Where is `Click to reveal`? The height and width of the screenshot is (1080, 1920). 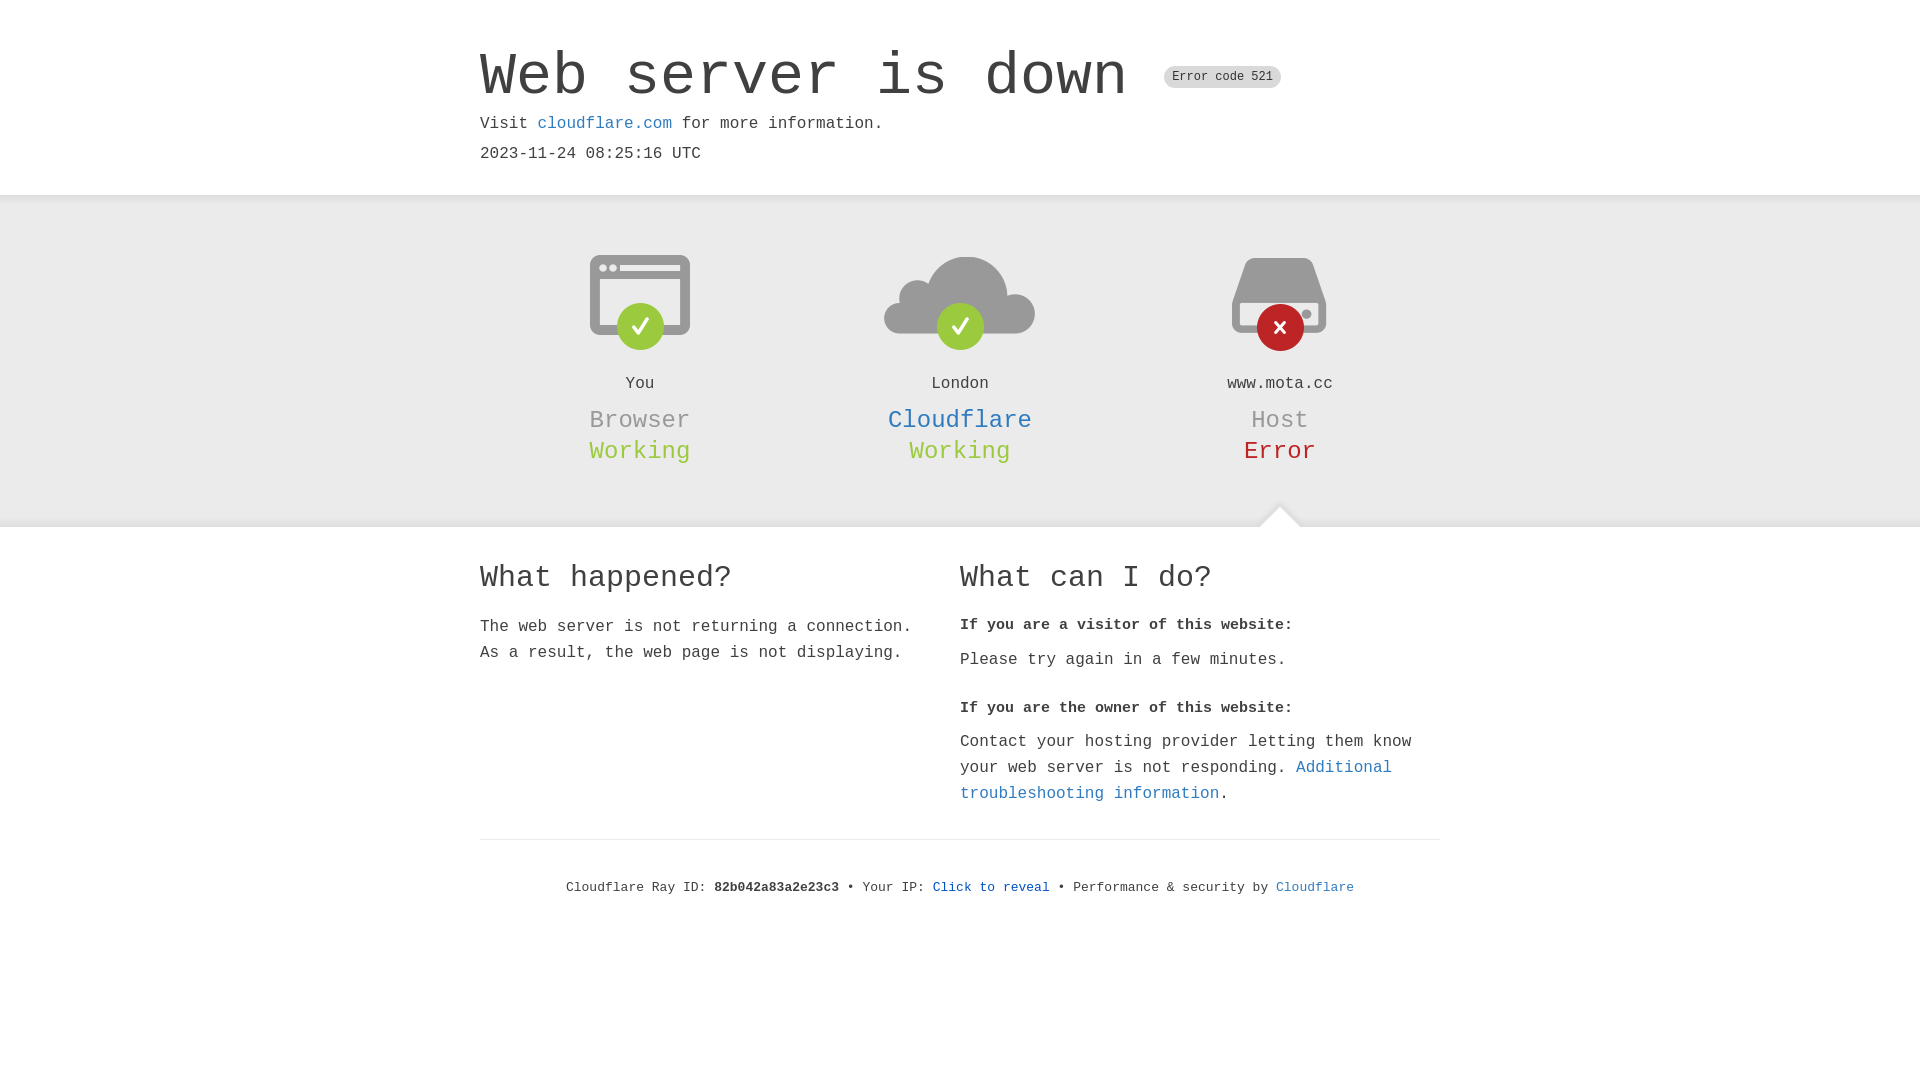
Click to reveal is located at coordinates (992, 888).